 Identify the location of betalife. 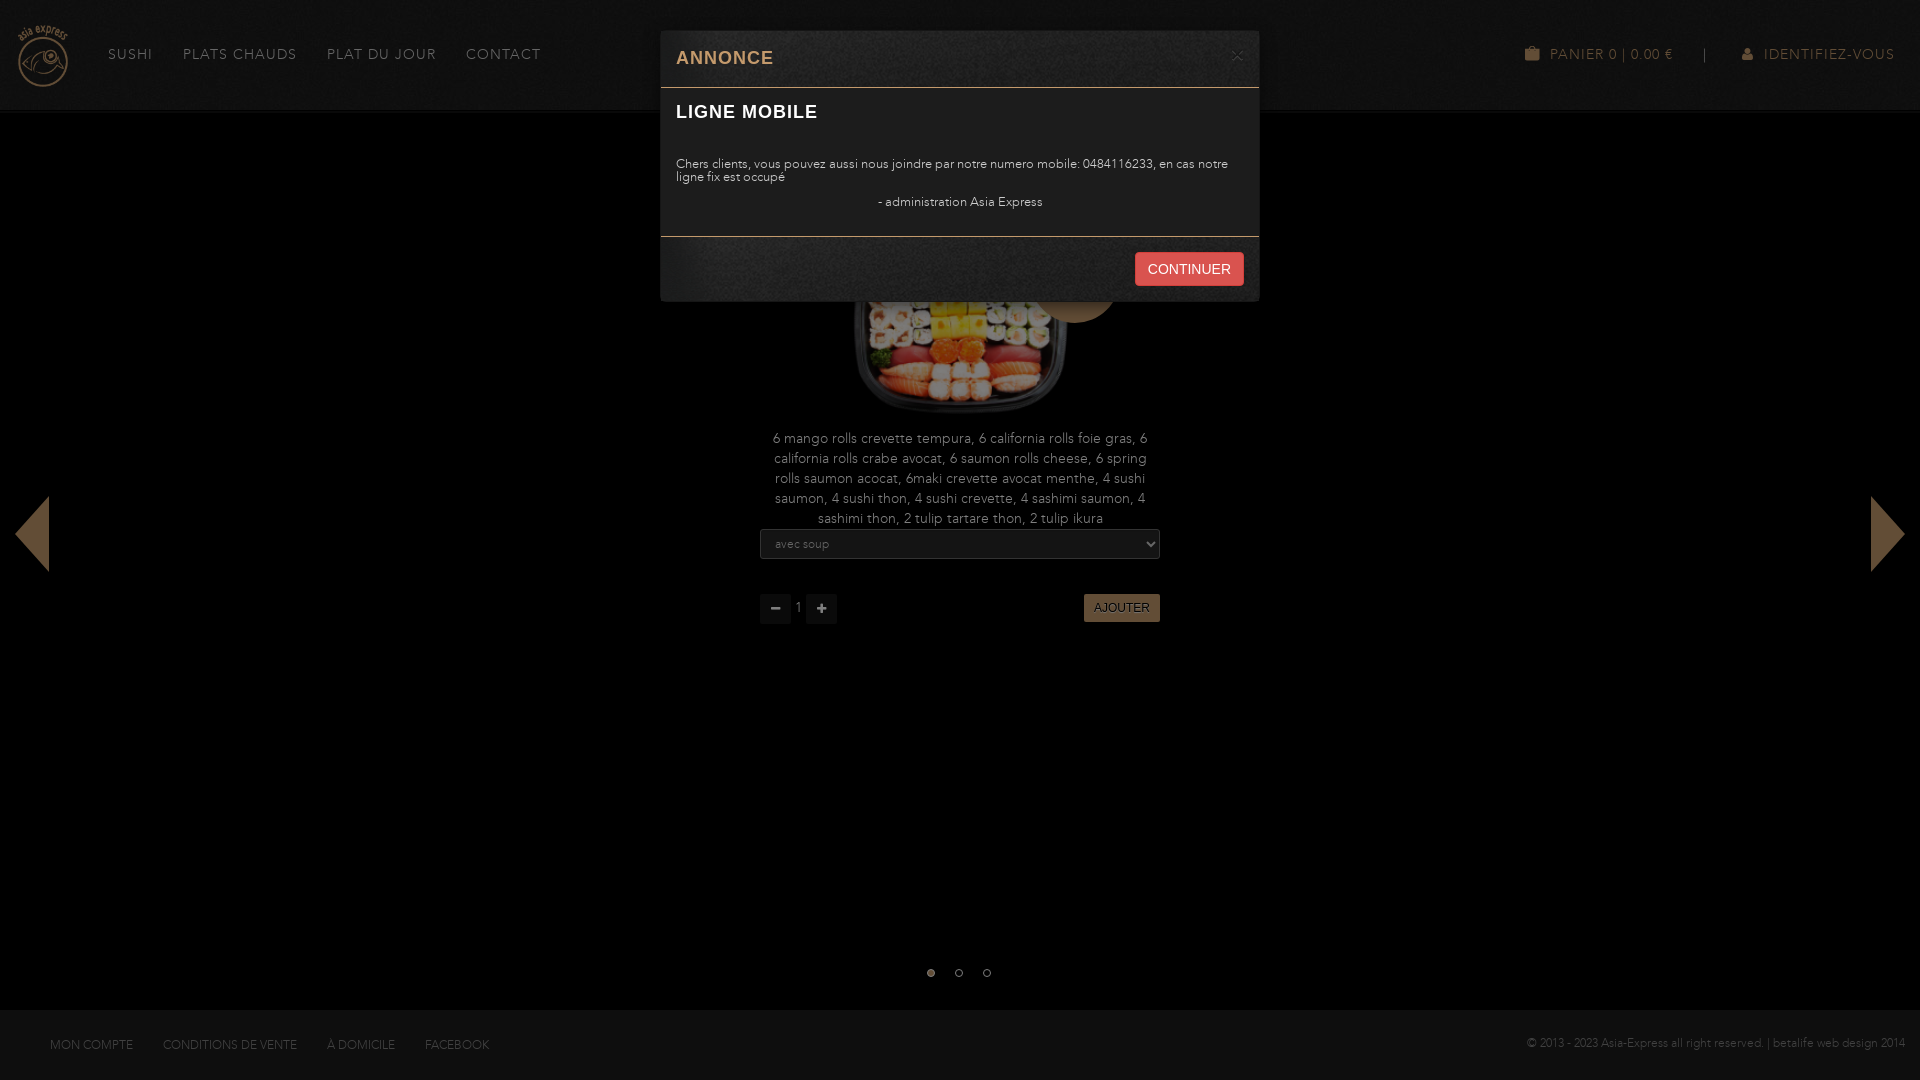
(1794, 1043).